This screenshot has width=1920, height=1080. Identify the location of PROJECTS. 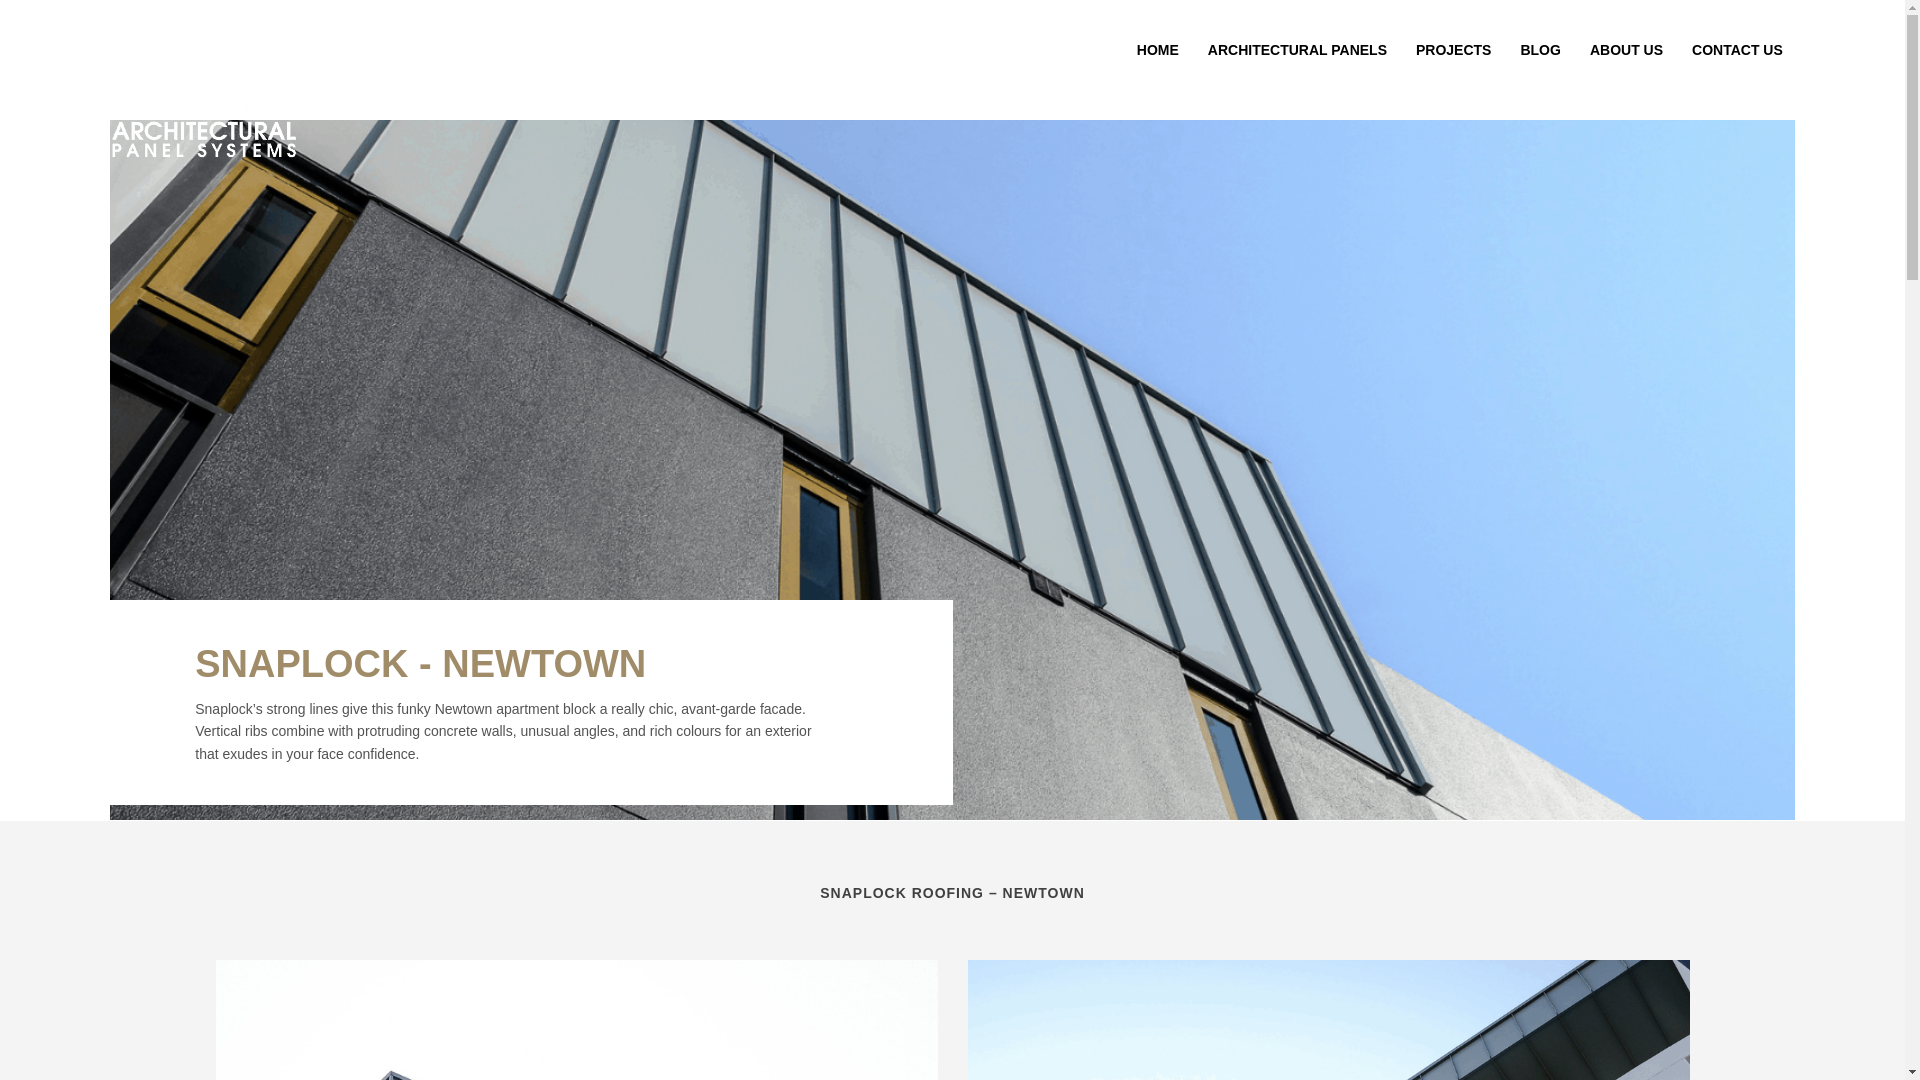
(1453, 49).